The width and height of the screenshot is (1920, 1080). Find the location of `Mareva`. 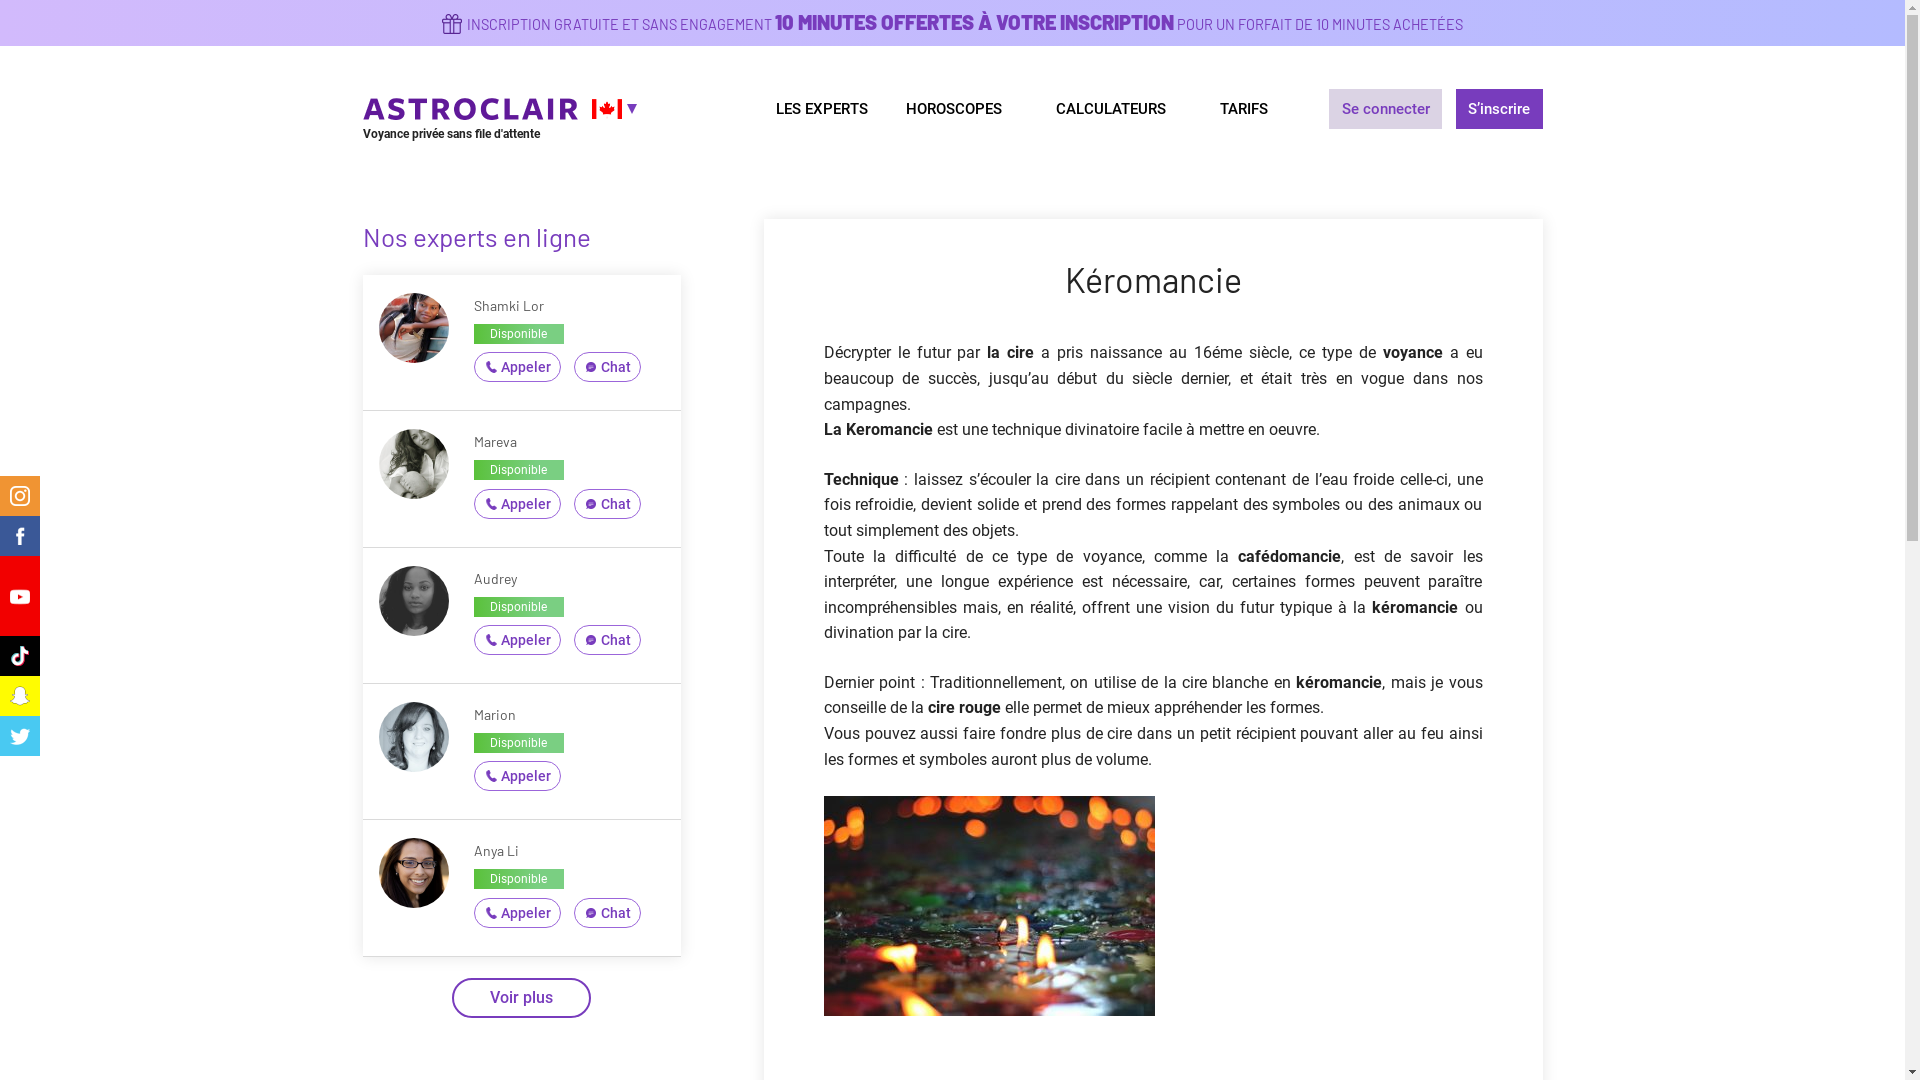

Mareva is located at coordinates (496, 442).